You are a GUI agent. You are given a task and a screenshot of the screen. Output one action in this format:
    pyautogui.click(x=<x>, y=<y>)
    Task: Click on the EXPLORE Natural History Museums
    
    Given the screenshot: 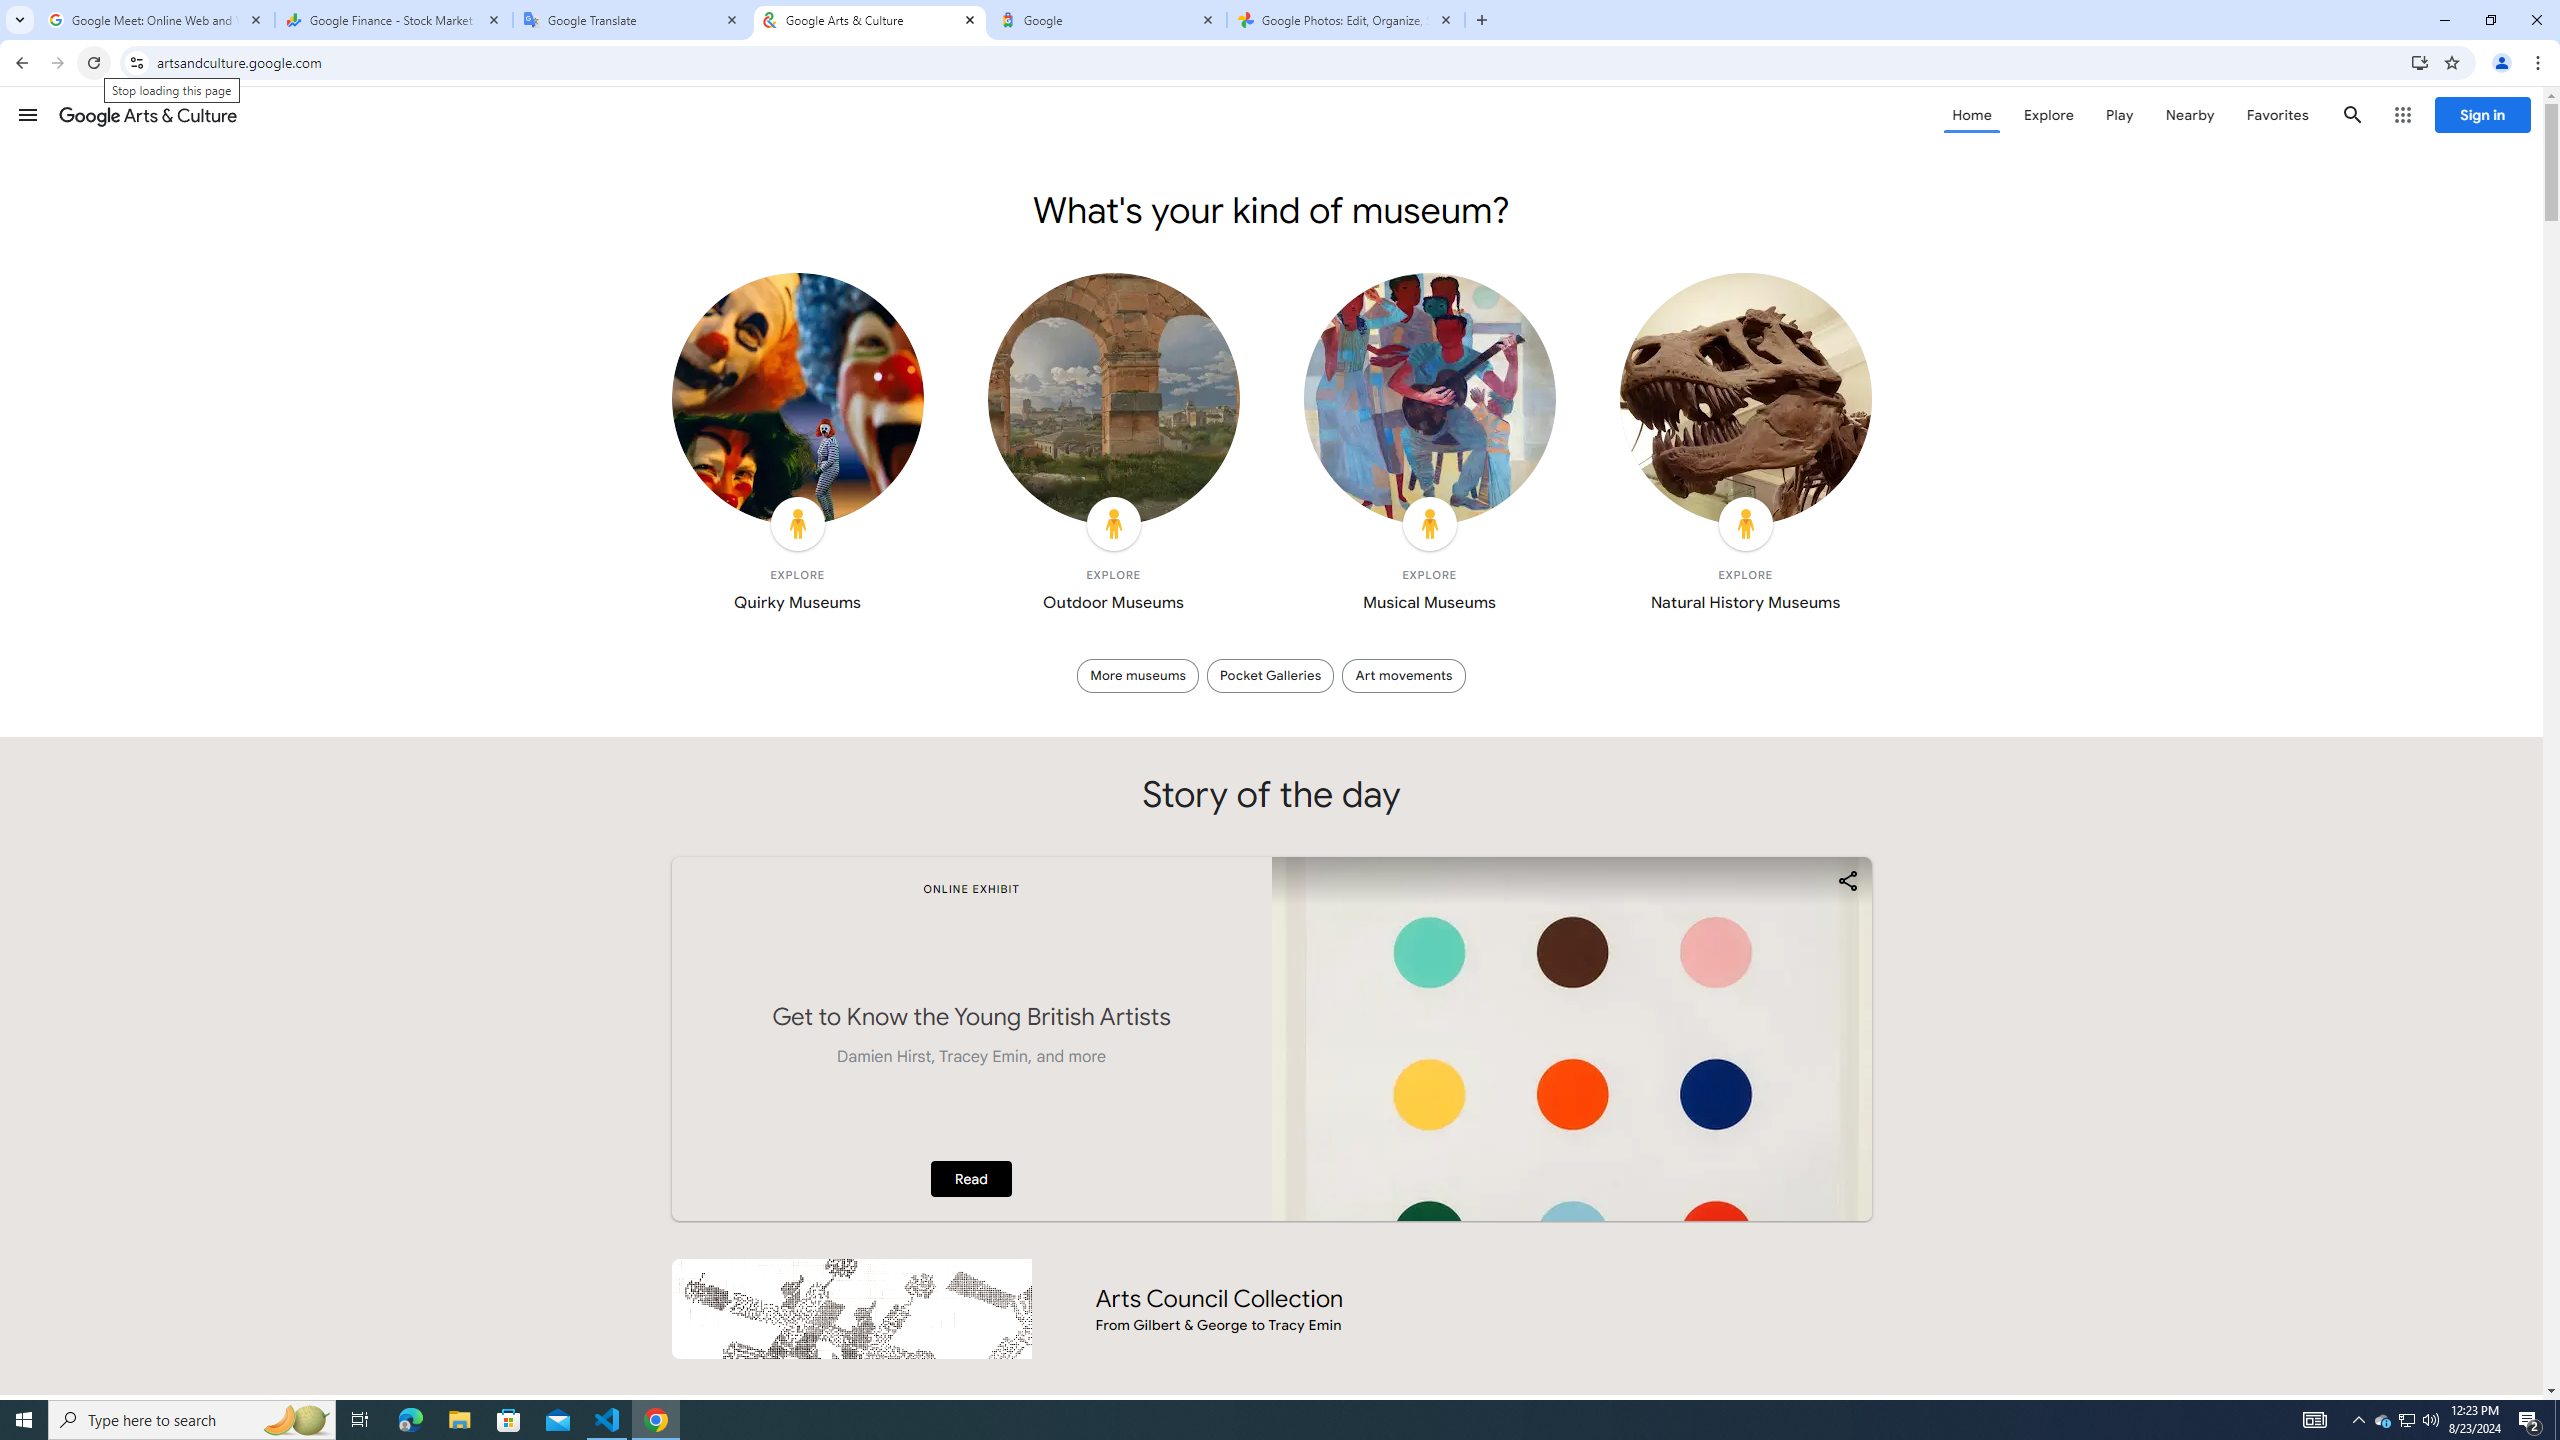 What is the action you would take?
    pyautogui.click(x=1744, y=448)
    